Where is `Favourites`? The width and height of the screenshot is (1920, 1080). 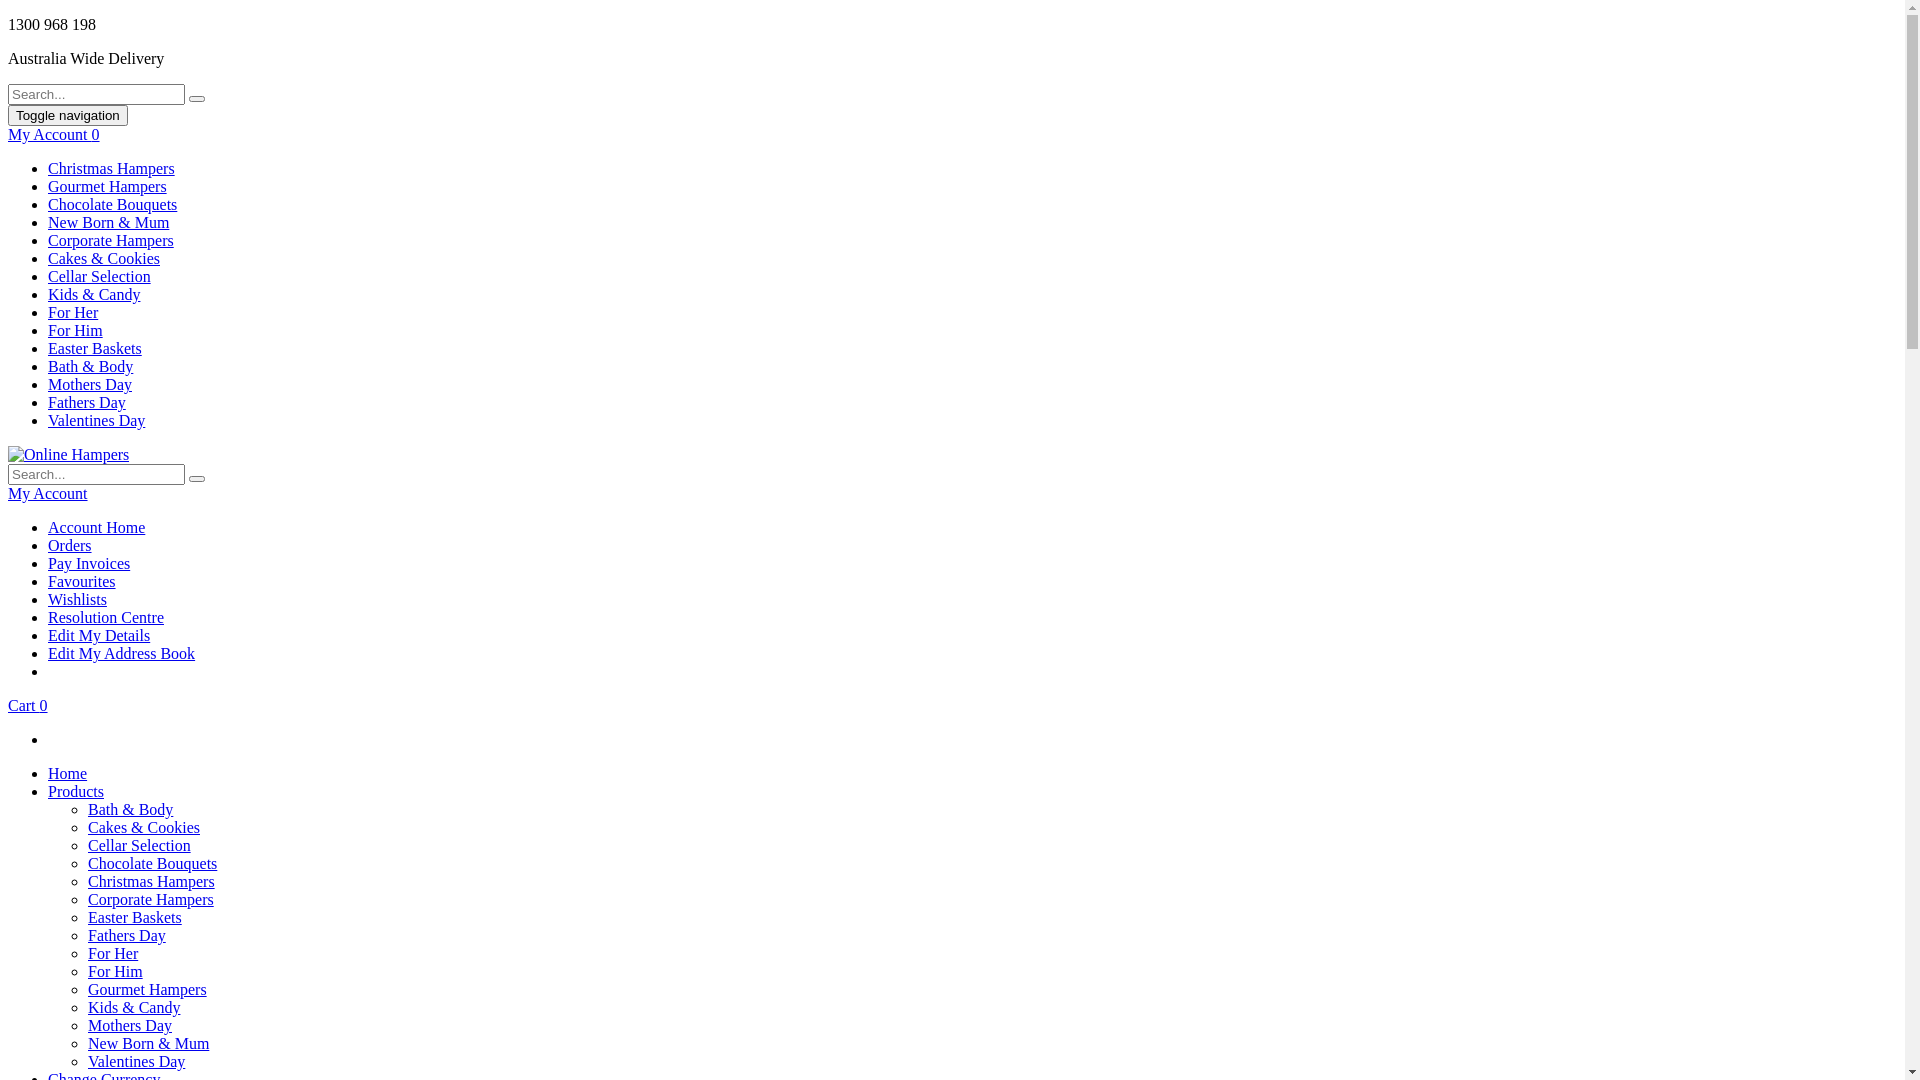
Favourites is located at coordinates (82, 582).